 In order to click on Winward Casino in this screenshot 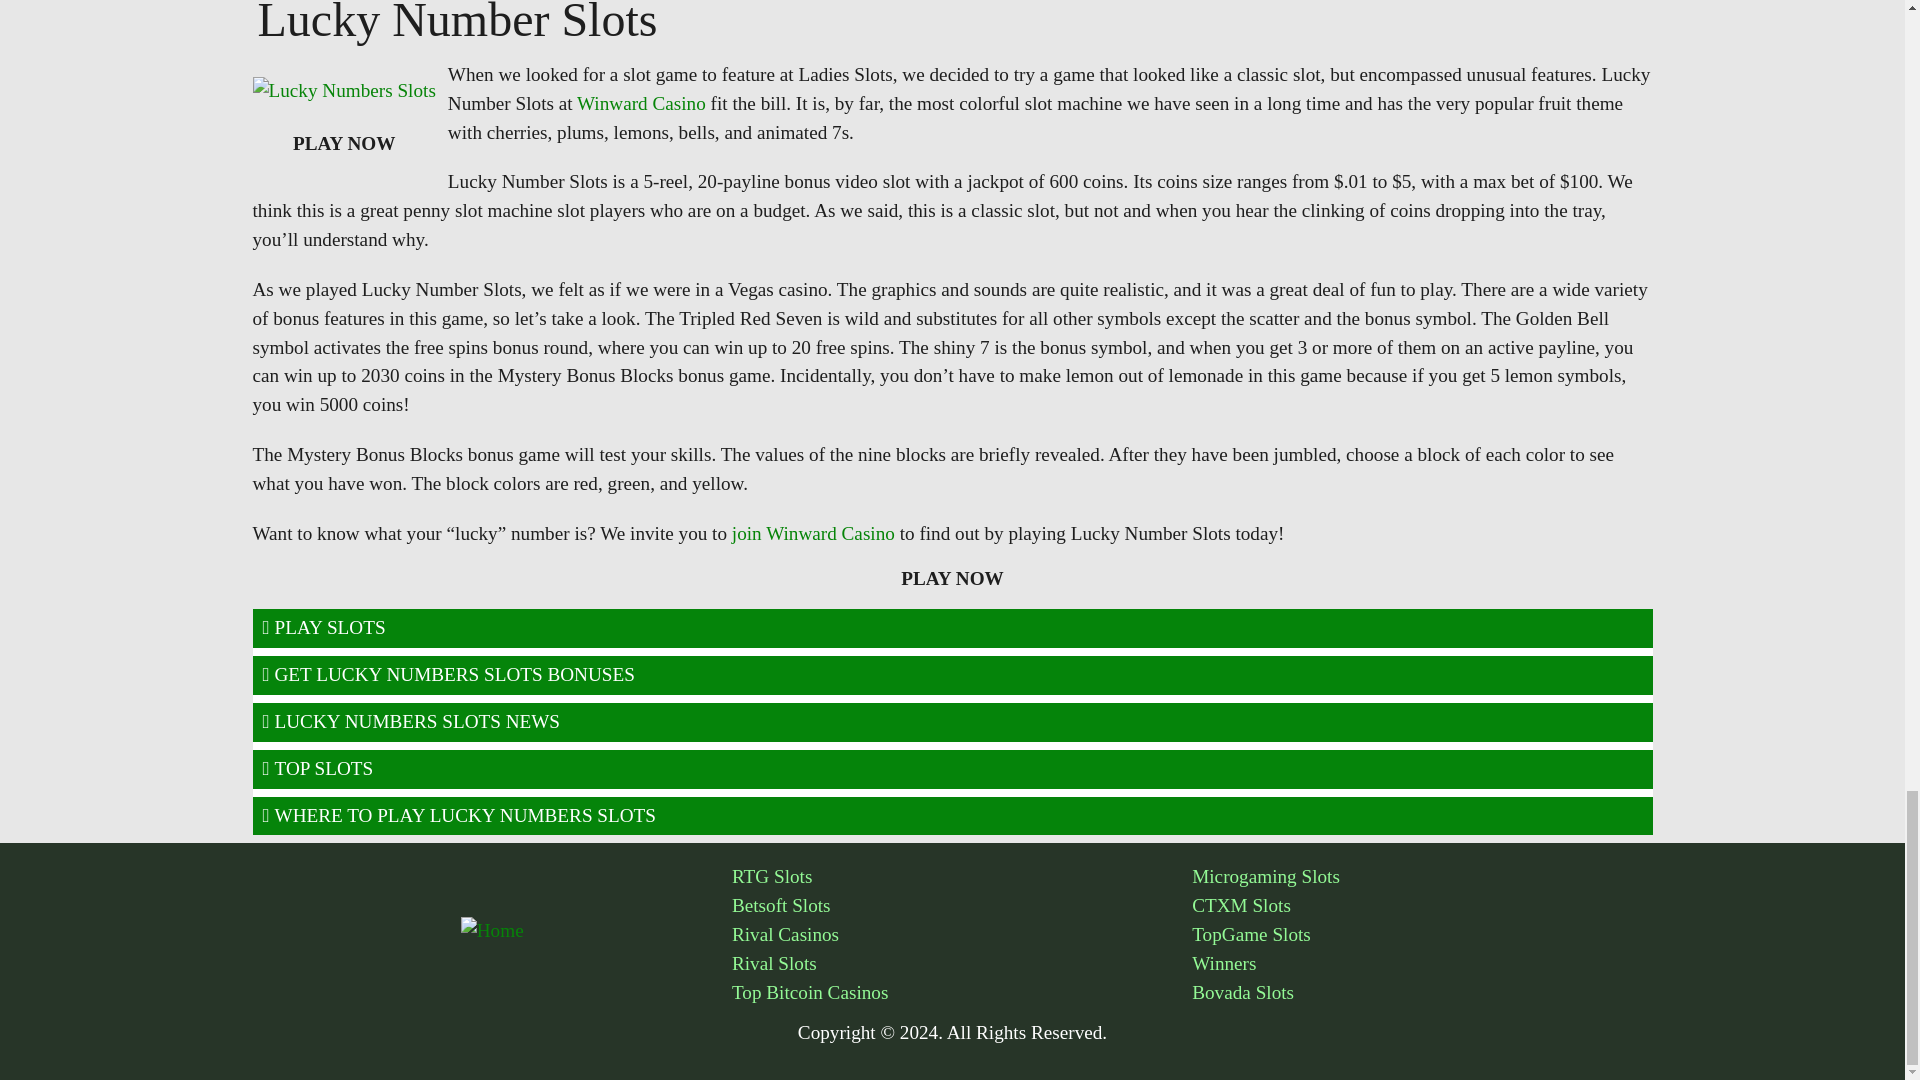, I will do `click(642, 103)`.